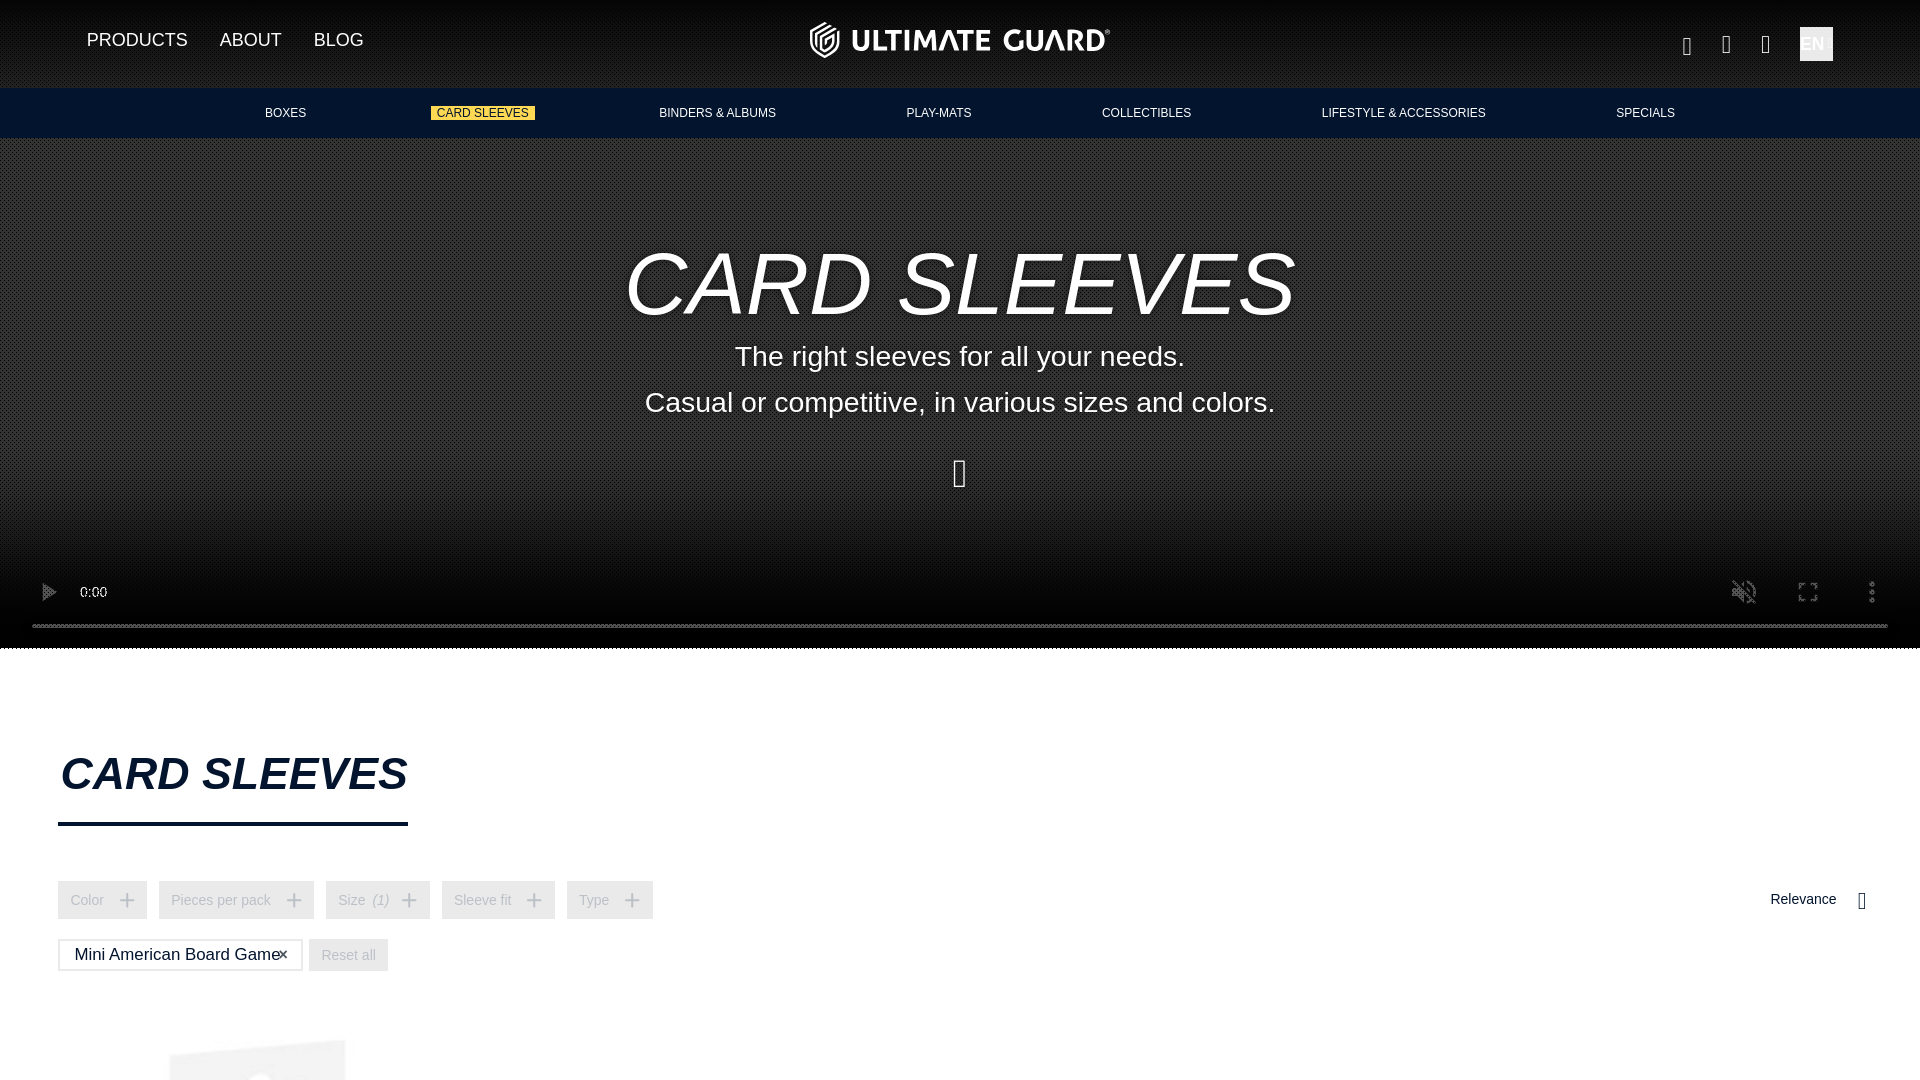 This screenshot has width=1920, height=1080. I want to click on COLLECTIBLES, so click(1146, 112).